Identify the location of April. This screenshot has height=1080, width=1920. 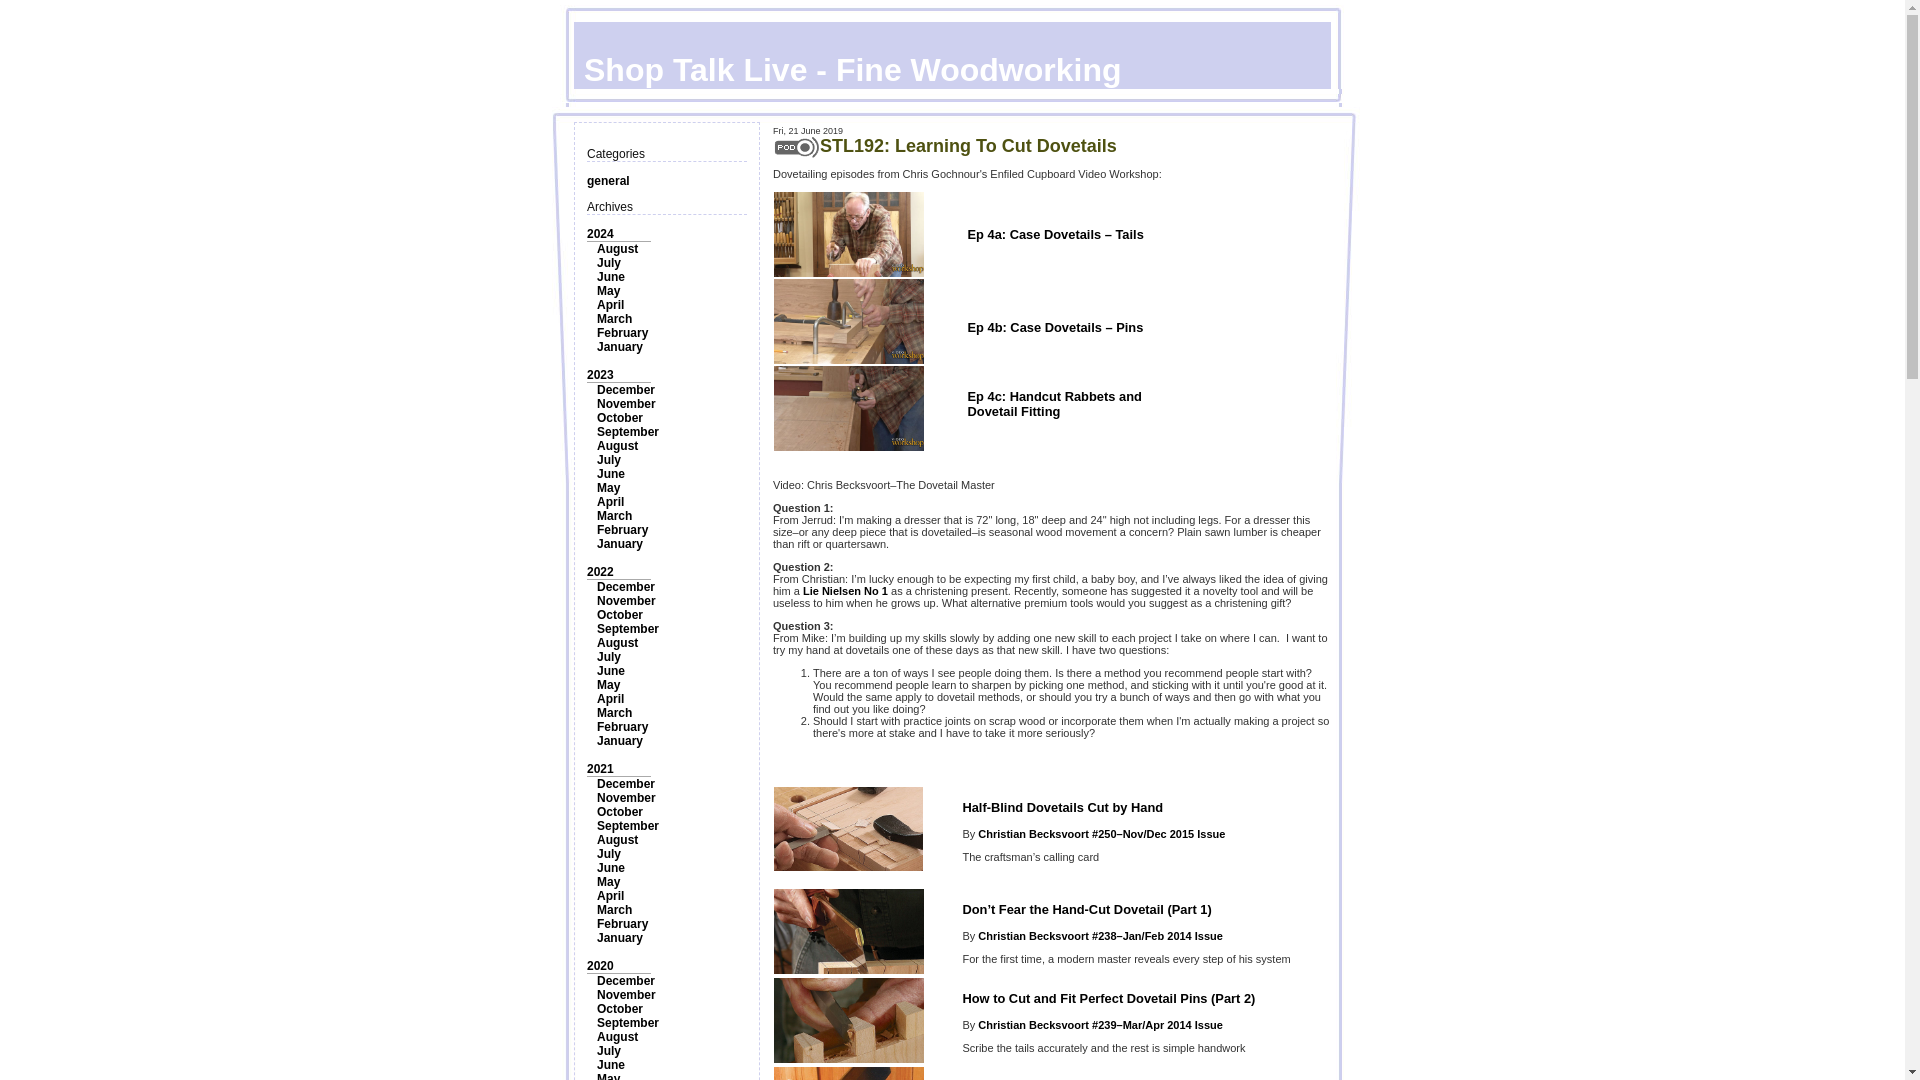
(610, 699).